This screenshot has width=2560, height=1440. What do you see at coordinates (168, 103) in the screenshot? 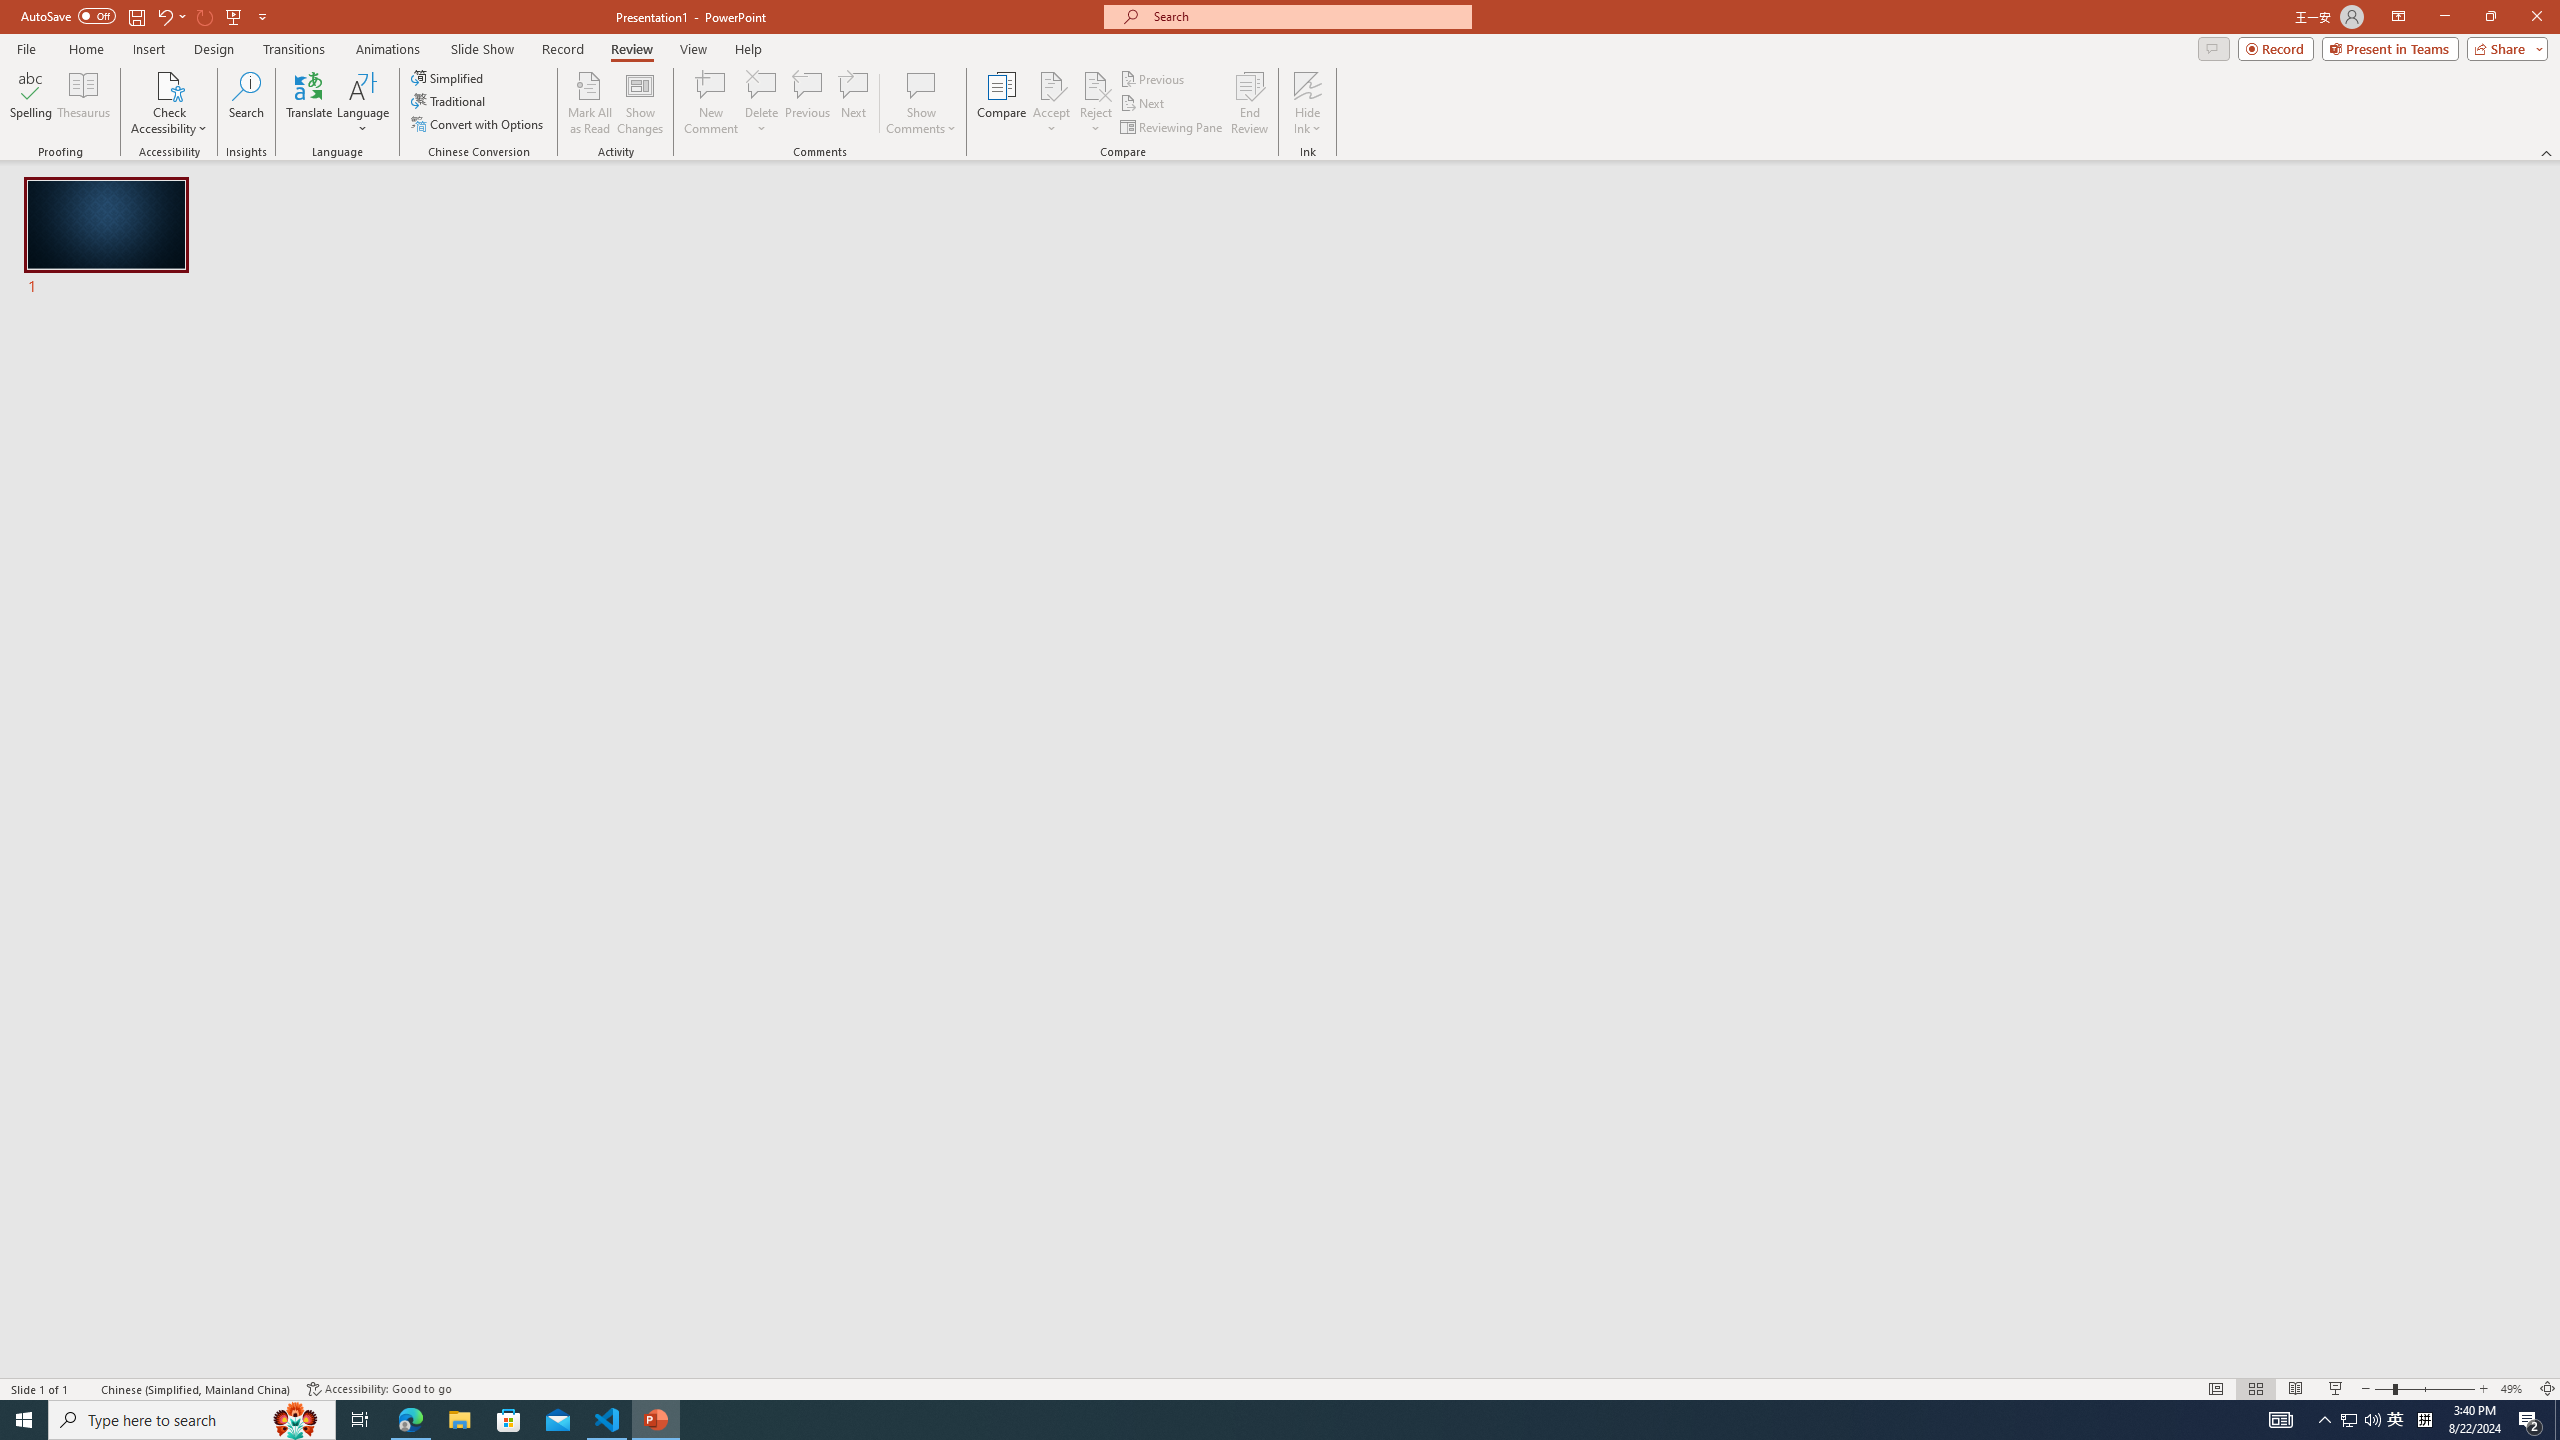
I see `Check Accessibility` at bounding box center [168, 103].